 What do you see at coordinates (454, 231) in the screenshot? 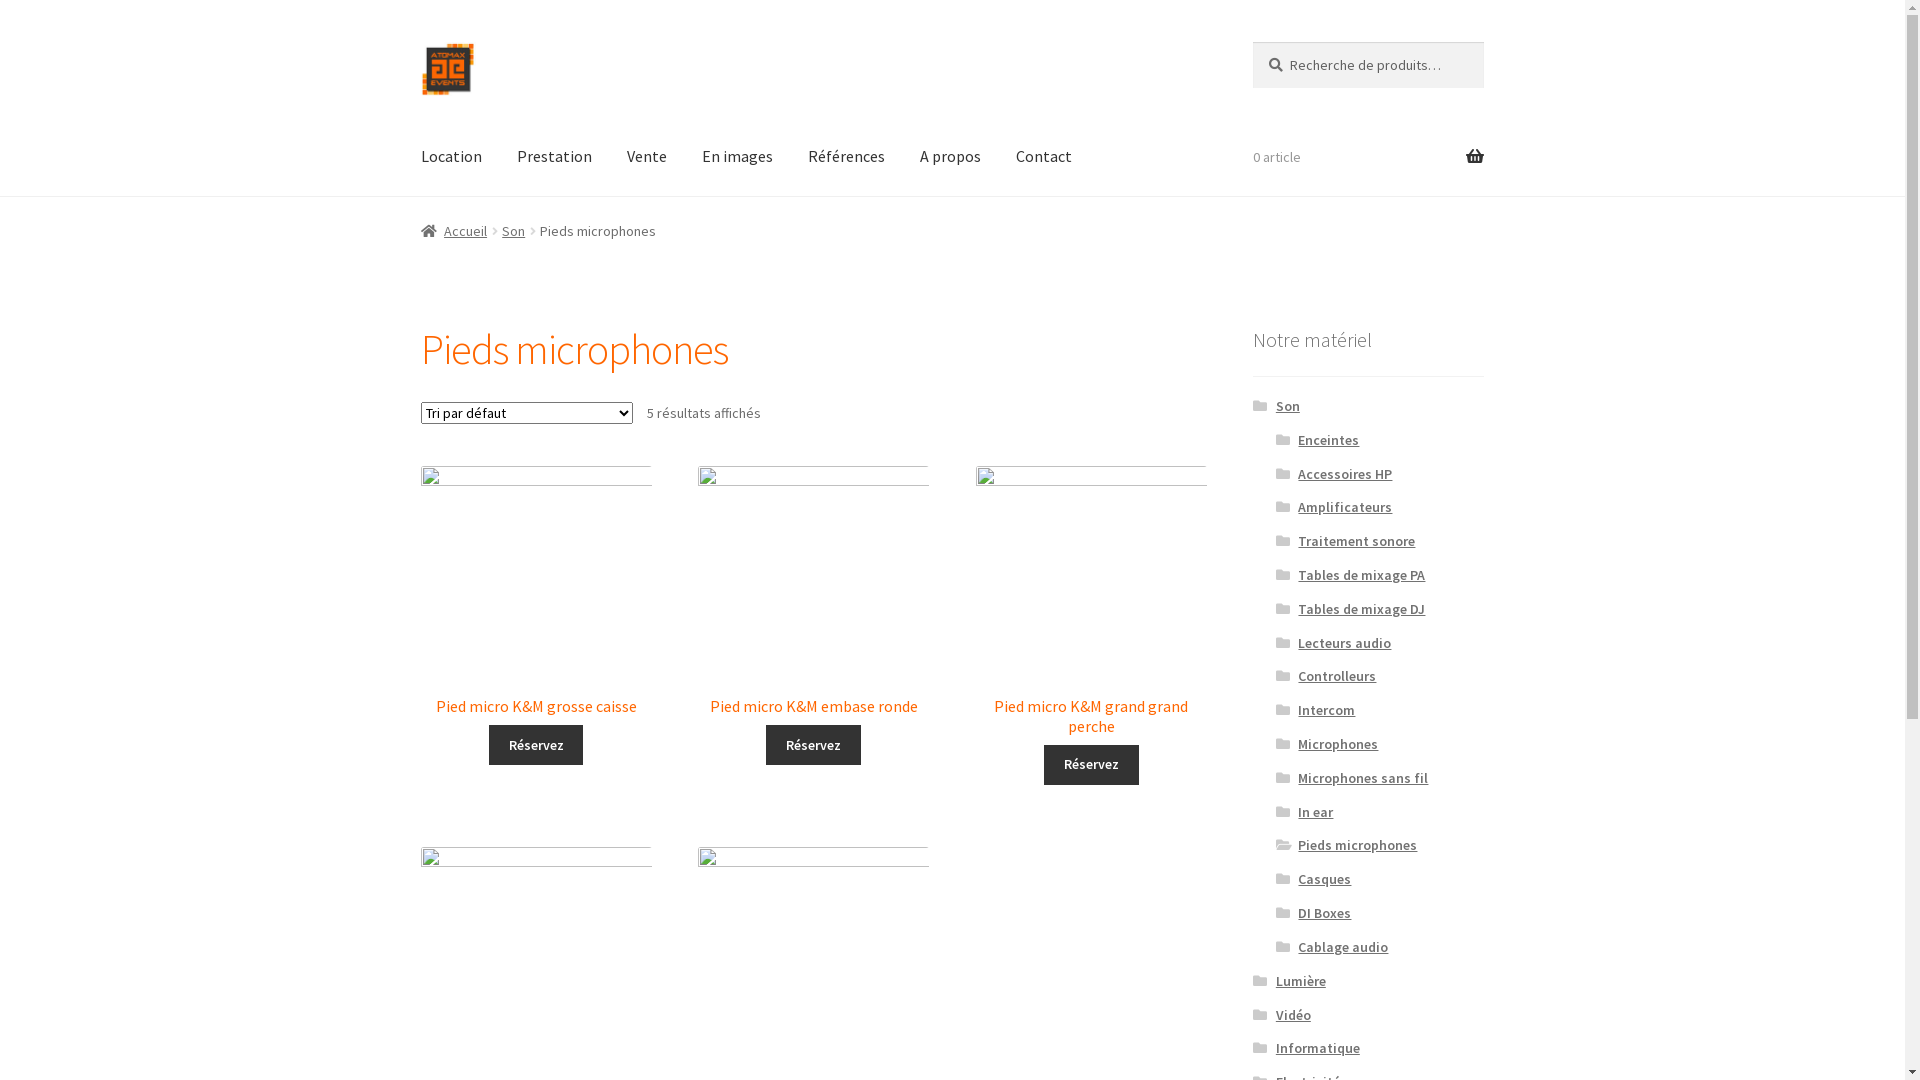
I see `Accueil` at bounding box center [454, 231].